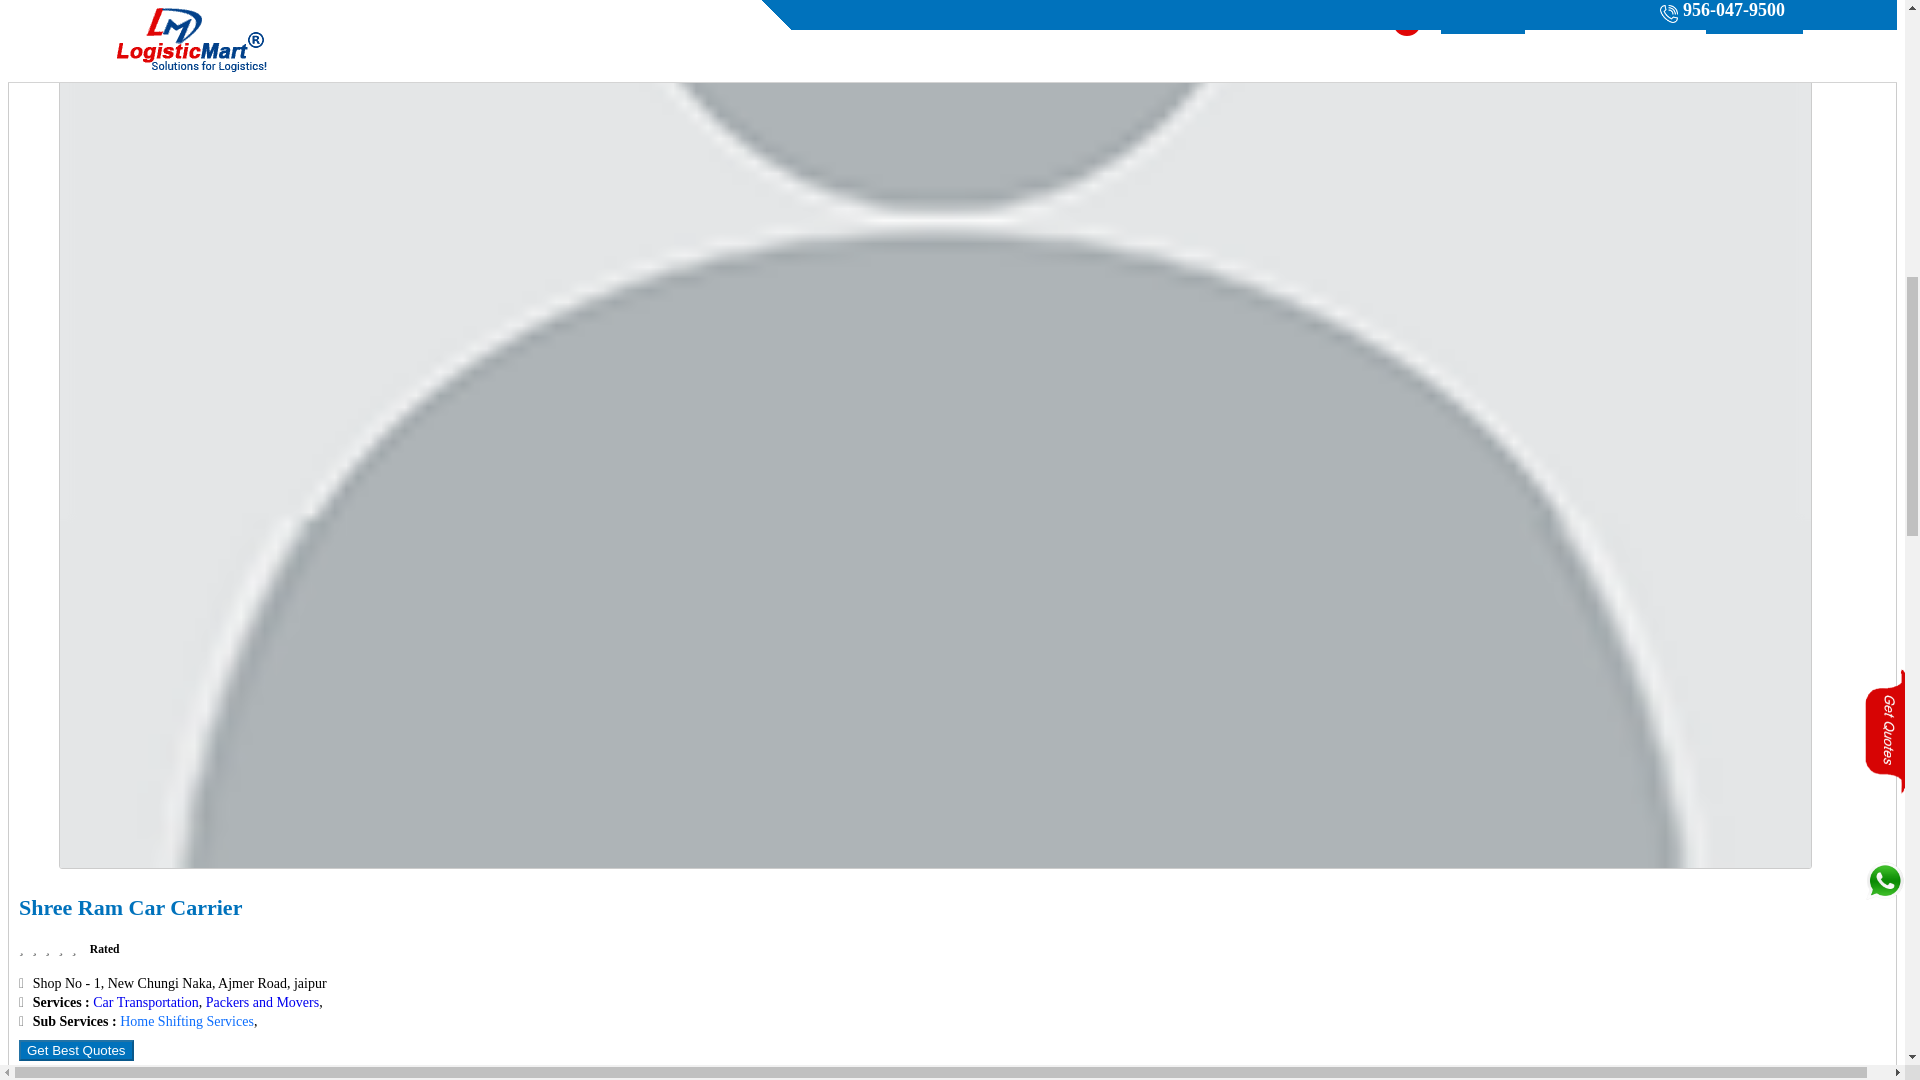  What do you see at coordinates (262, 1002) in the screenshot?
I see `Packers and Movers` at bounding box center [262, 1002].